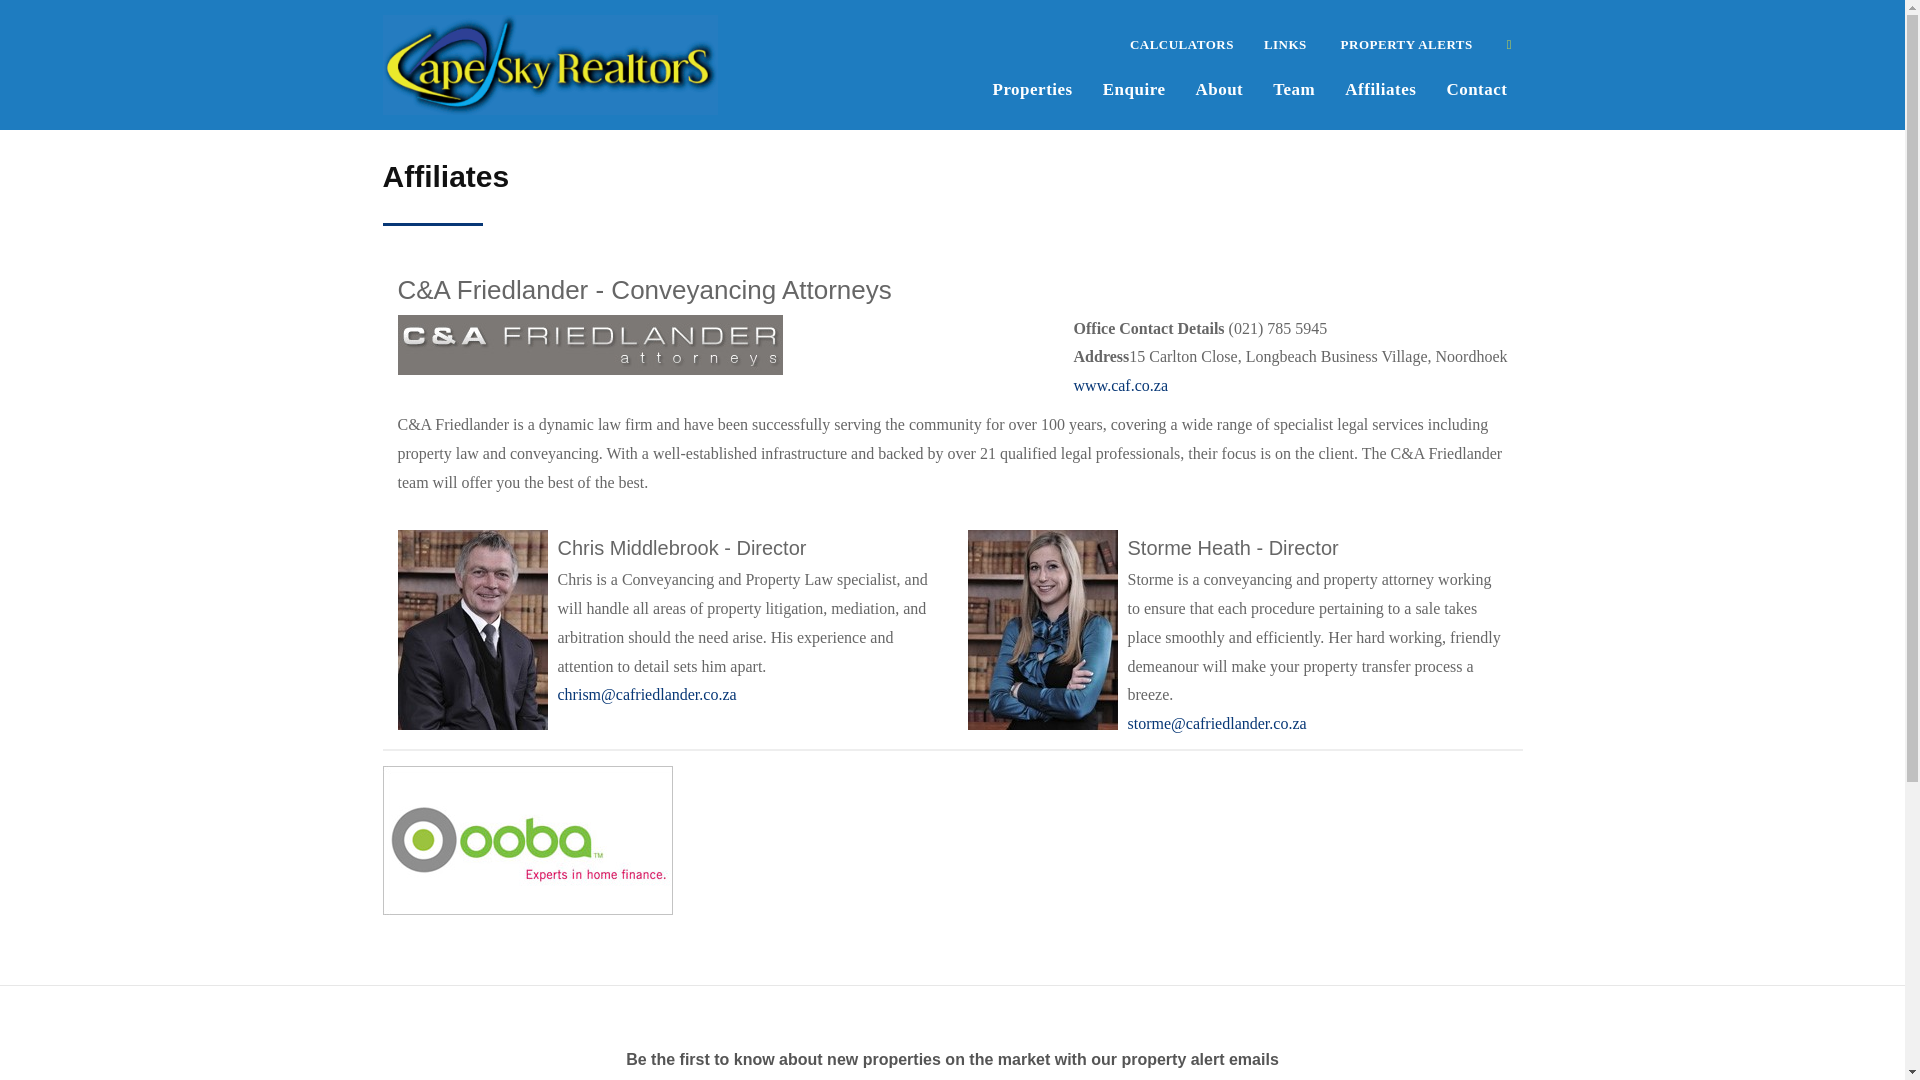  Describe the element at coordinates (550, 64) in the screenshot. I see `Cape Sky Realtors, Estate Agency Logo` at that location.